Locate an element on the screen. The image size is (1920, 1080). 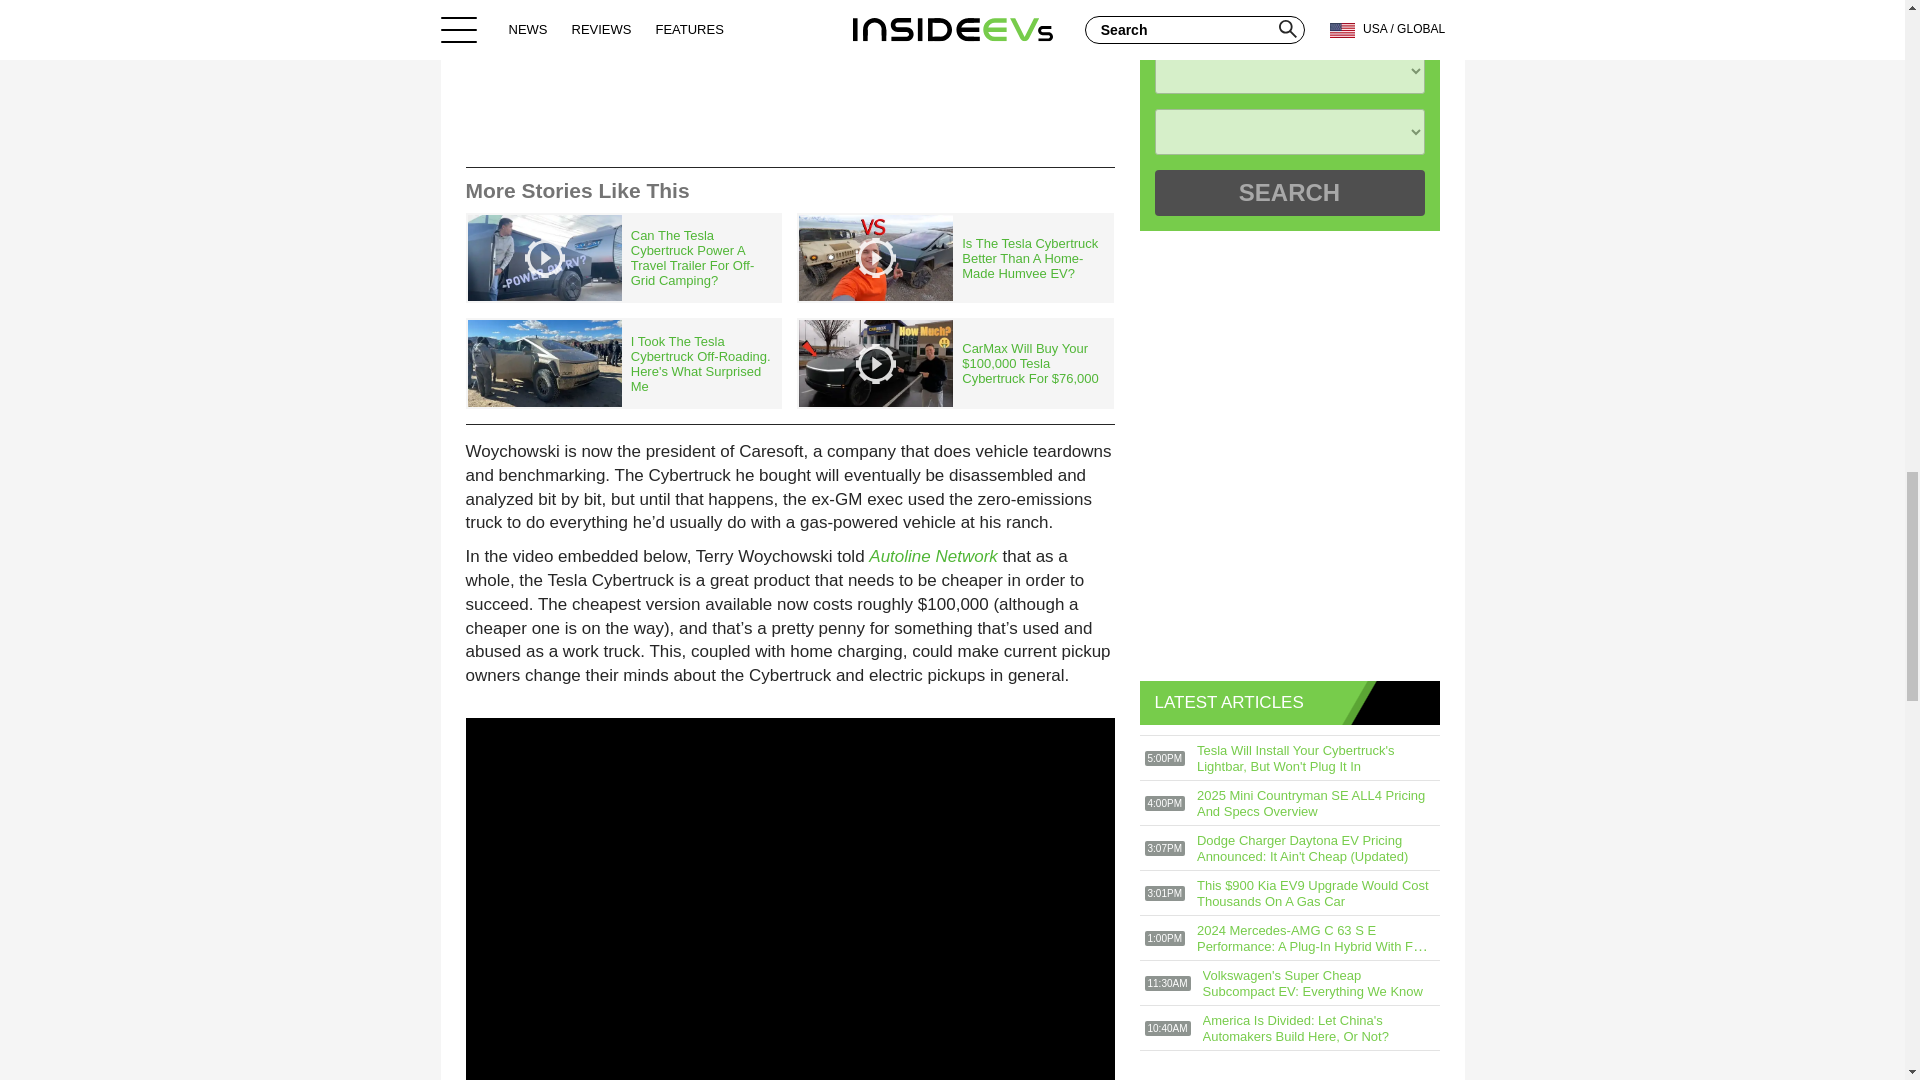
Autoline Network is located at coordinates (934, 556).